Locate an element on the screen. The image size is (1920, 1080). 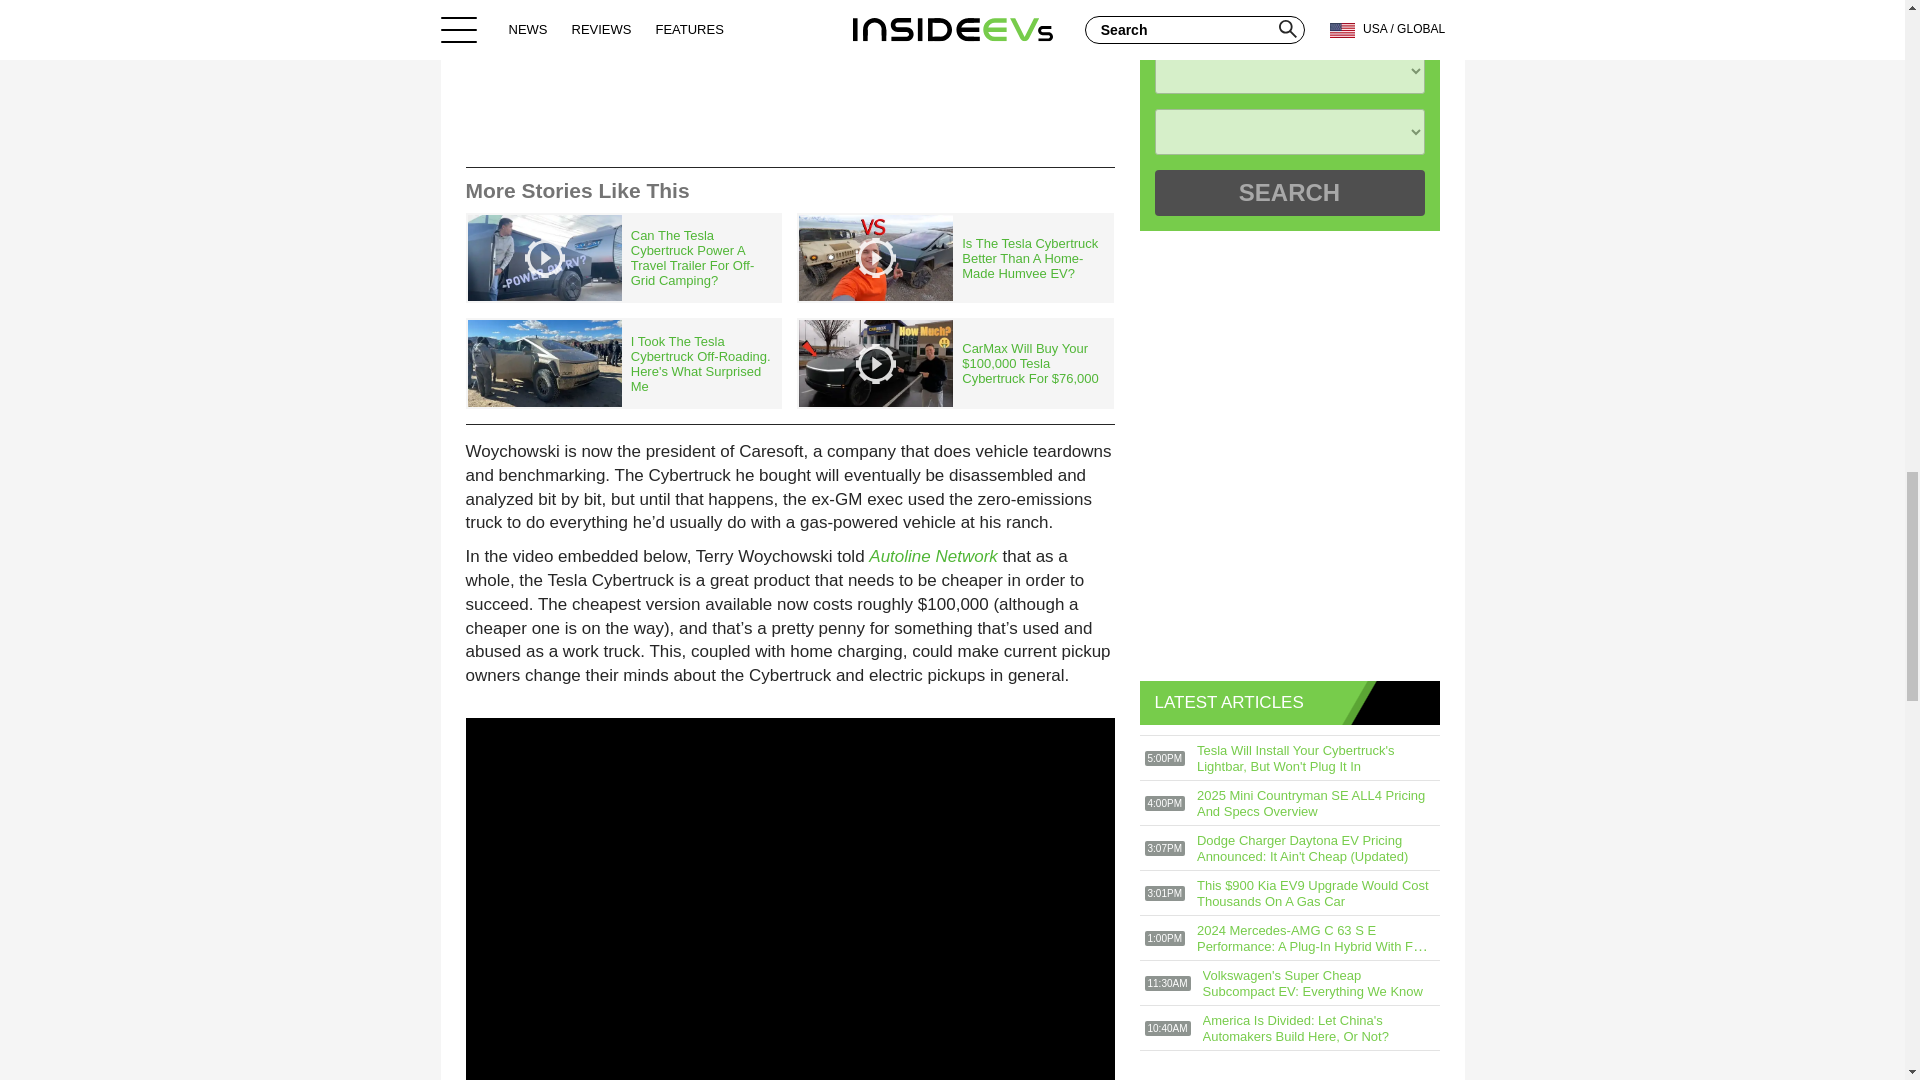
Autoline Network is located at coordinates (934, 556).